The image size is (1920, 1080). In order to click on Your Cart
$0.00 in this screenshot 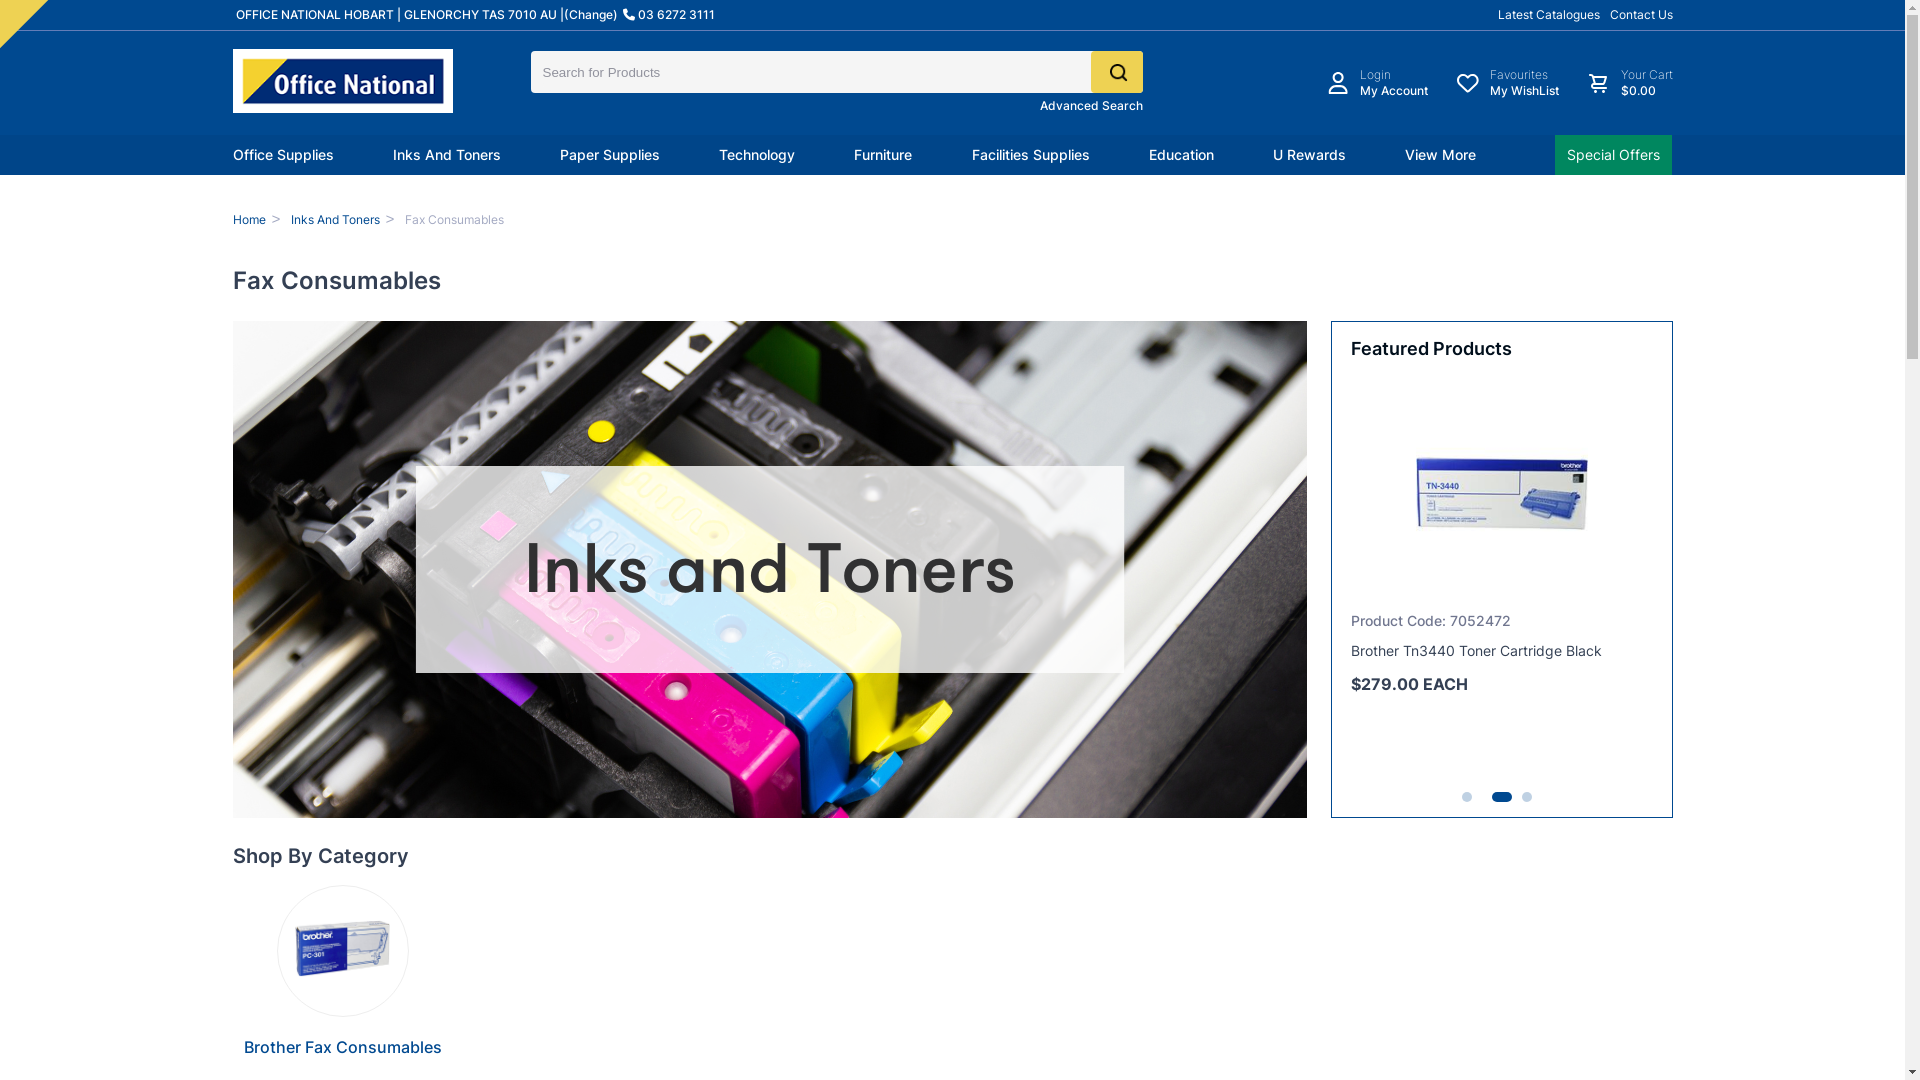, I will do `click(1629, 83)`.